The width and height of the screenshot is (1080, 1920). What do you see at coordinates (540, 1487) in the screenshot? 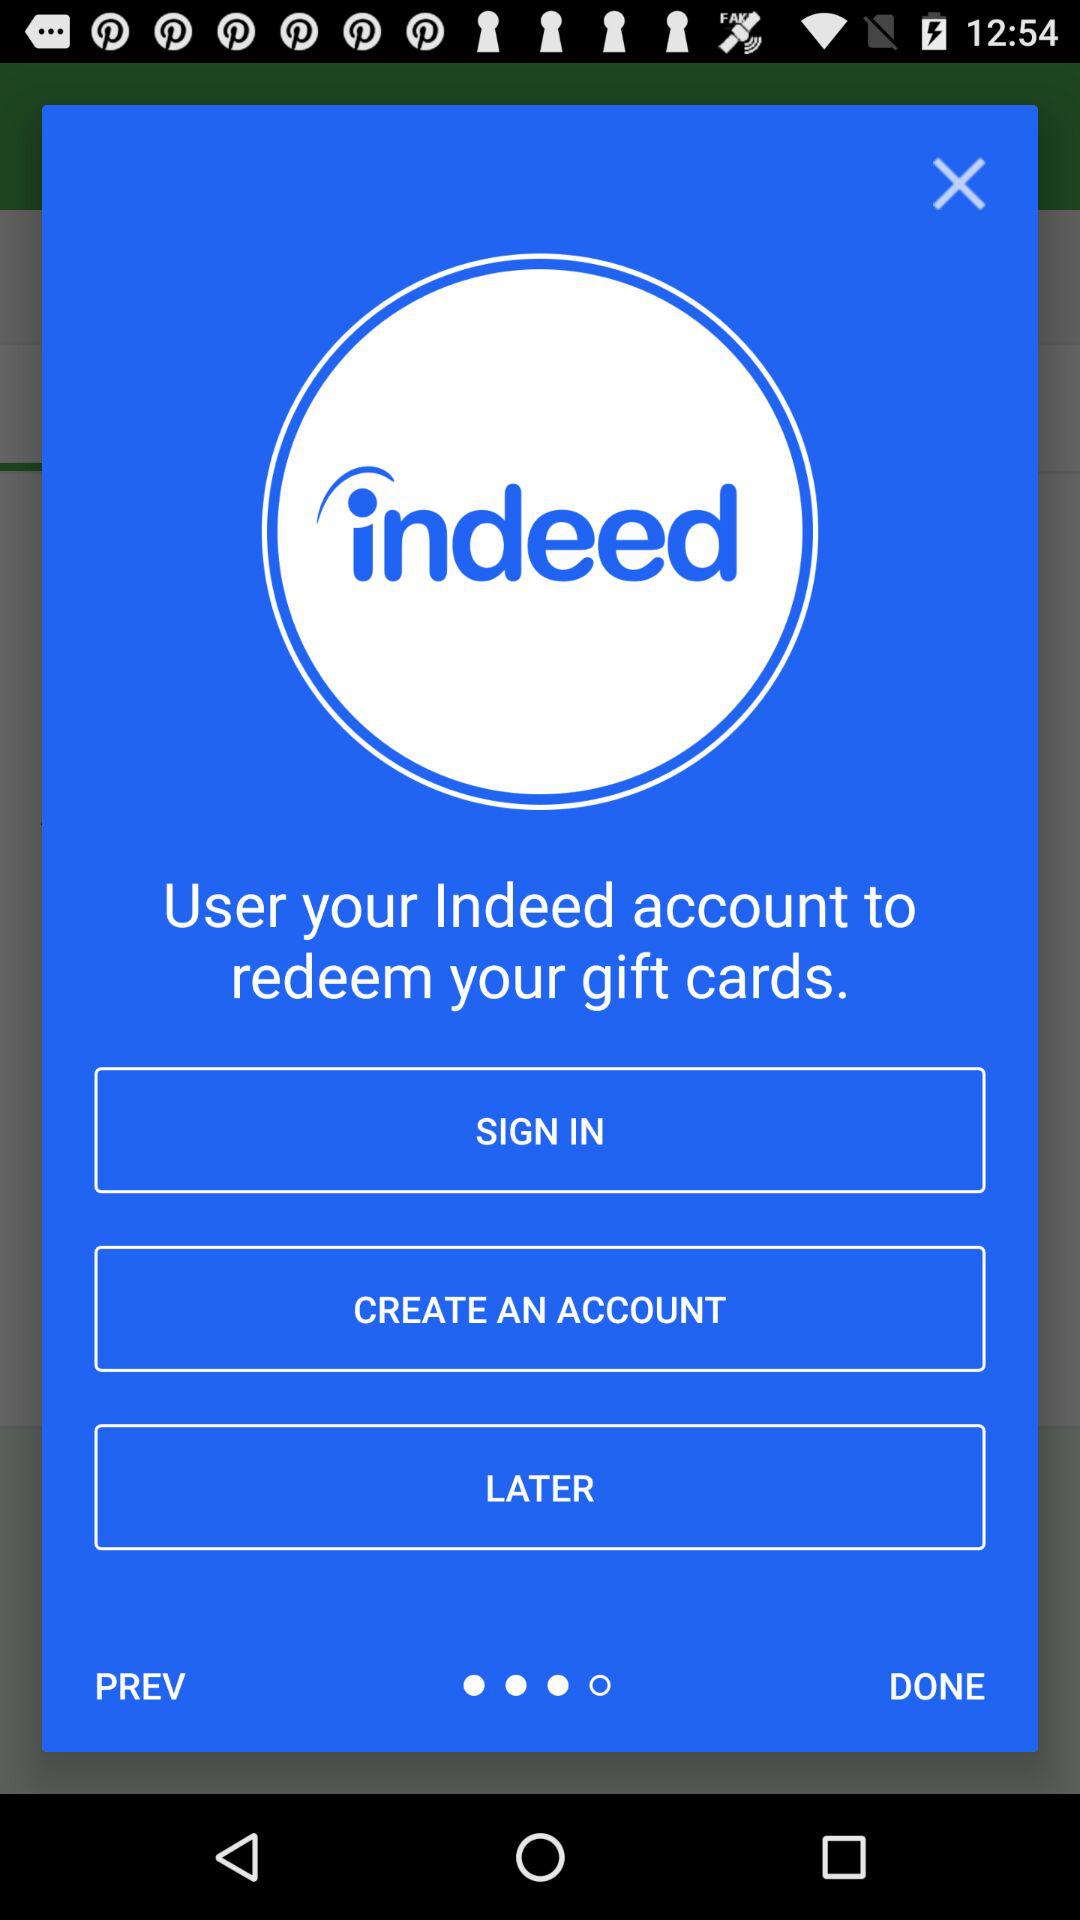
I see `turn on the later icon` at bounding box center [540, 1487].